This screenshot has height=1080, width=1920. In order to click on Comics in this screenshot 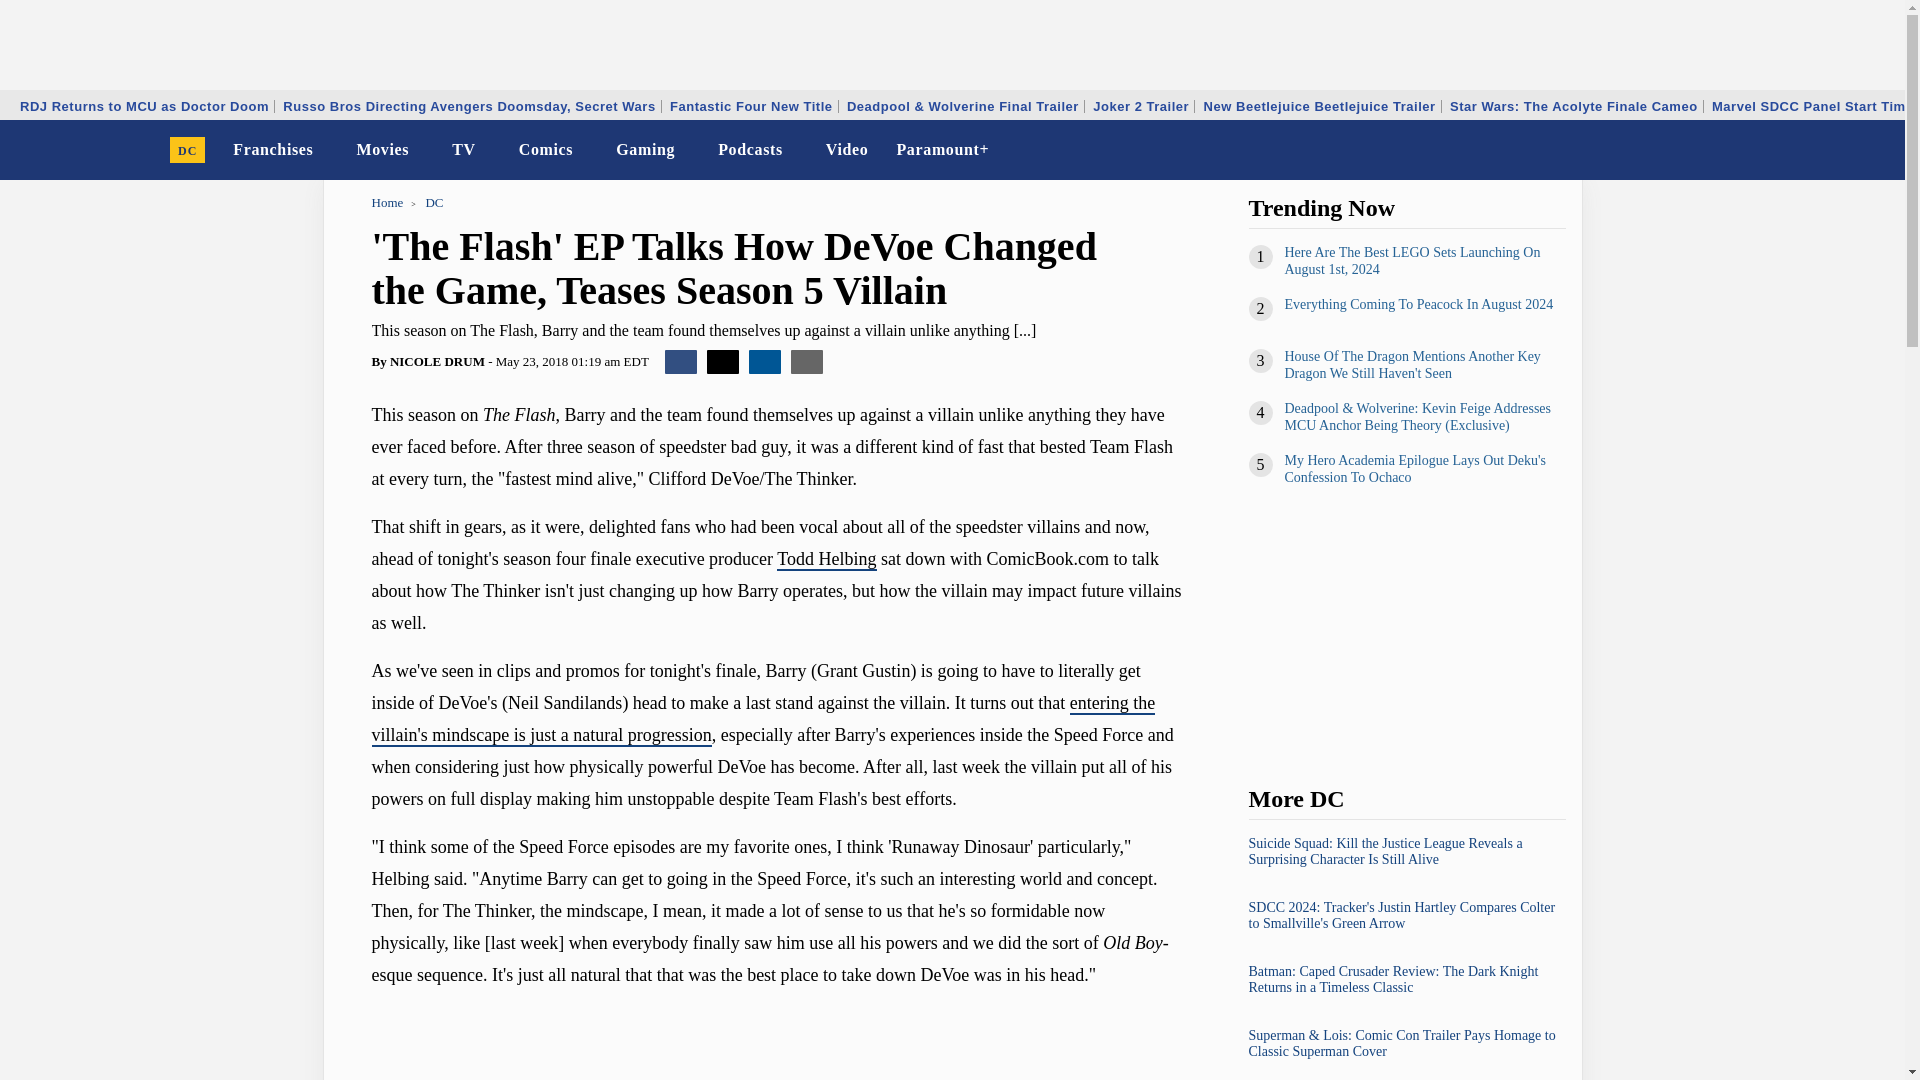, I will do `click(546, 150)`.